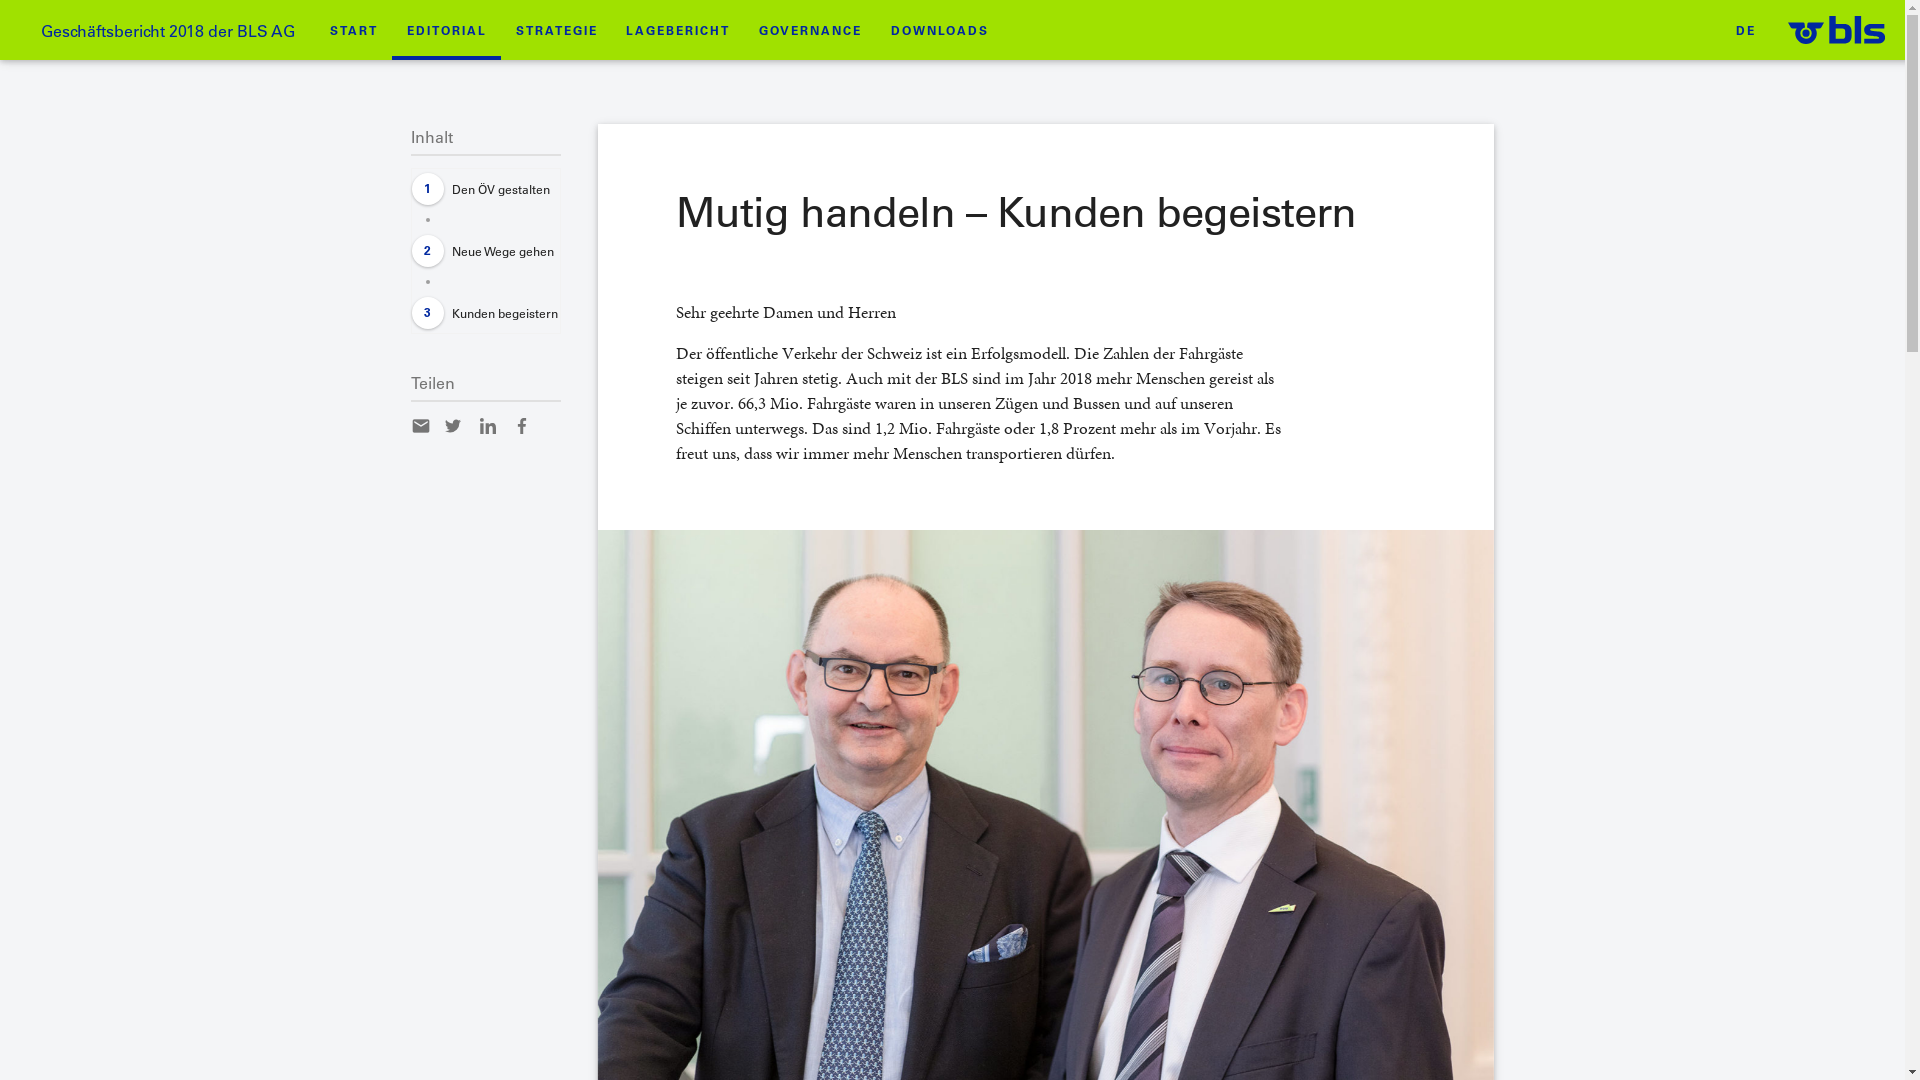 This screenshot has width=1920, height=1080. I want to click on Neue Wege gehen, so click(486, 251).